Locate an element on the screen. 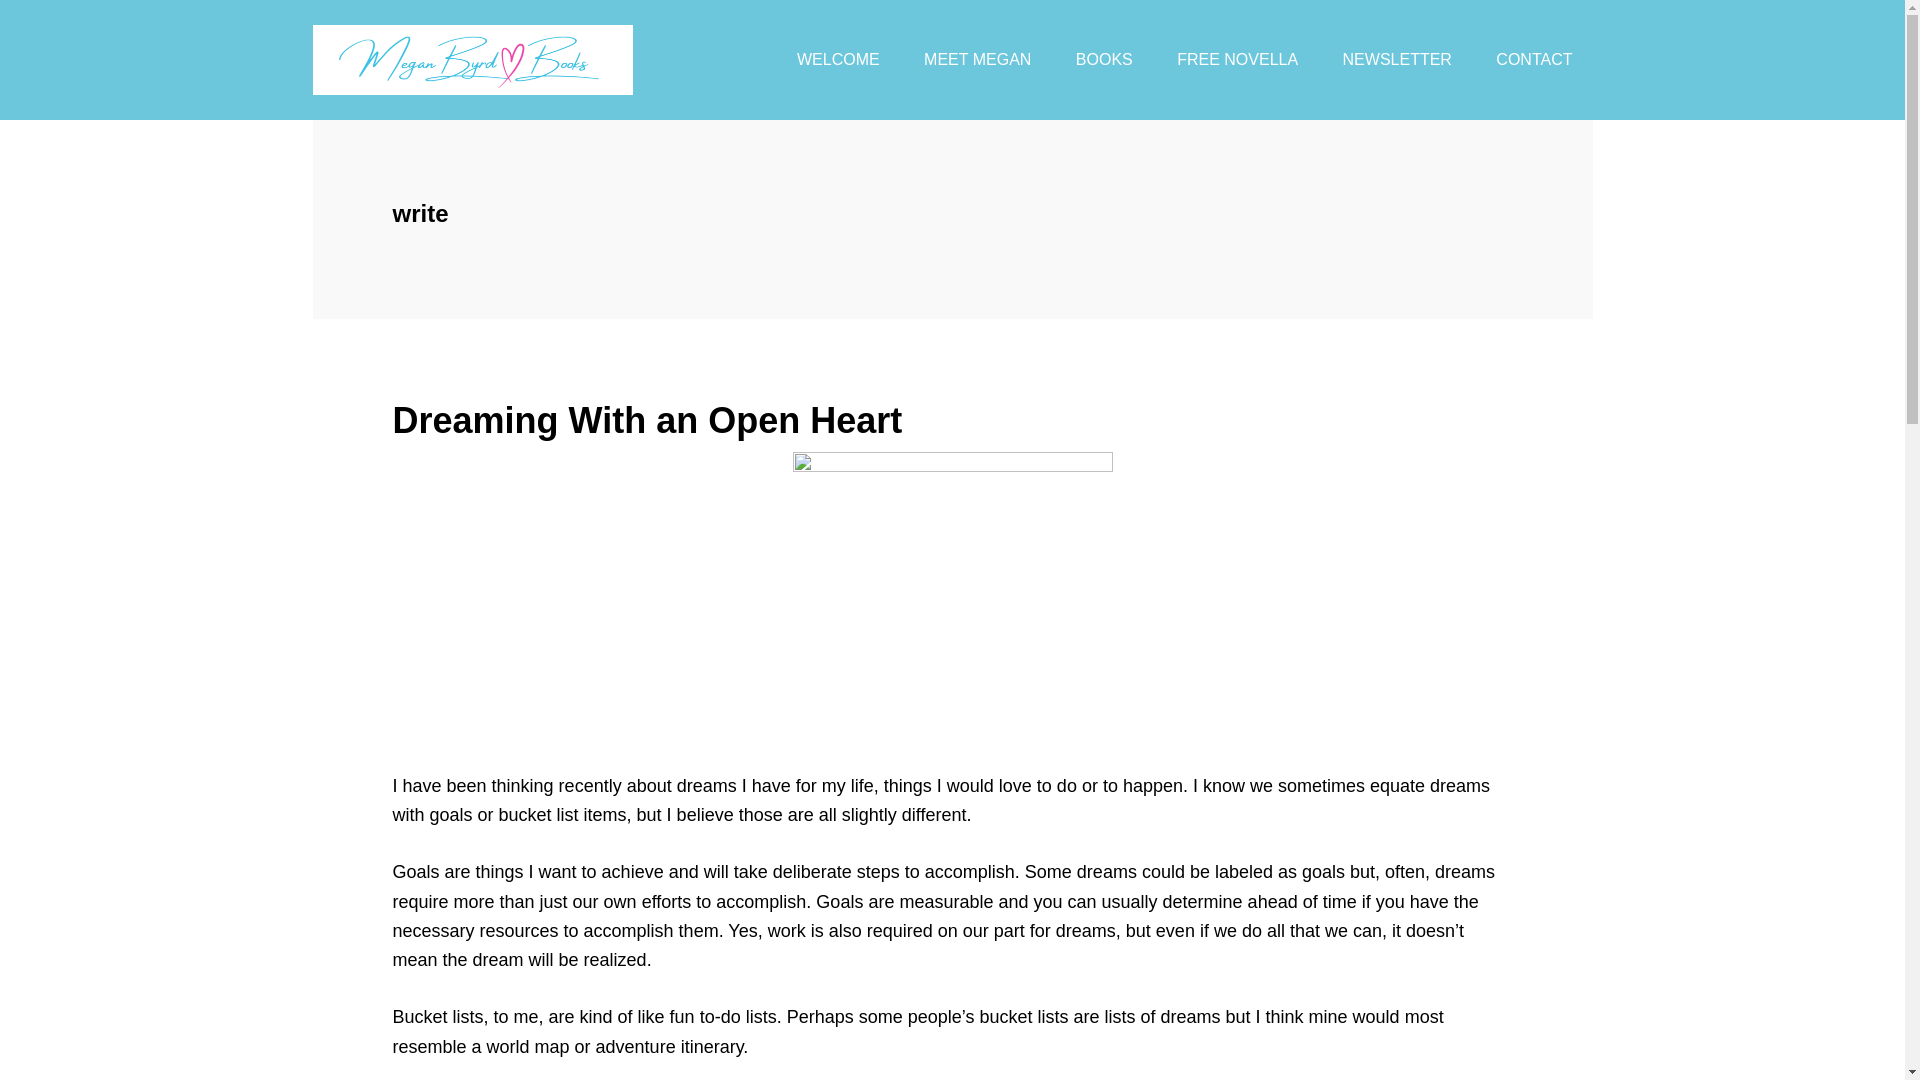 The height and width of the screenshot is (1080, 1920). CONTACT is located at coordinates (1534, 60).